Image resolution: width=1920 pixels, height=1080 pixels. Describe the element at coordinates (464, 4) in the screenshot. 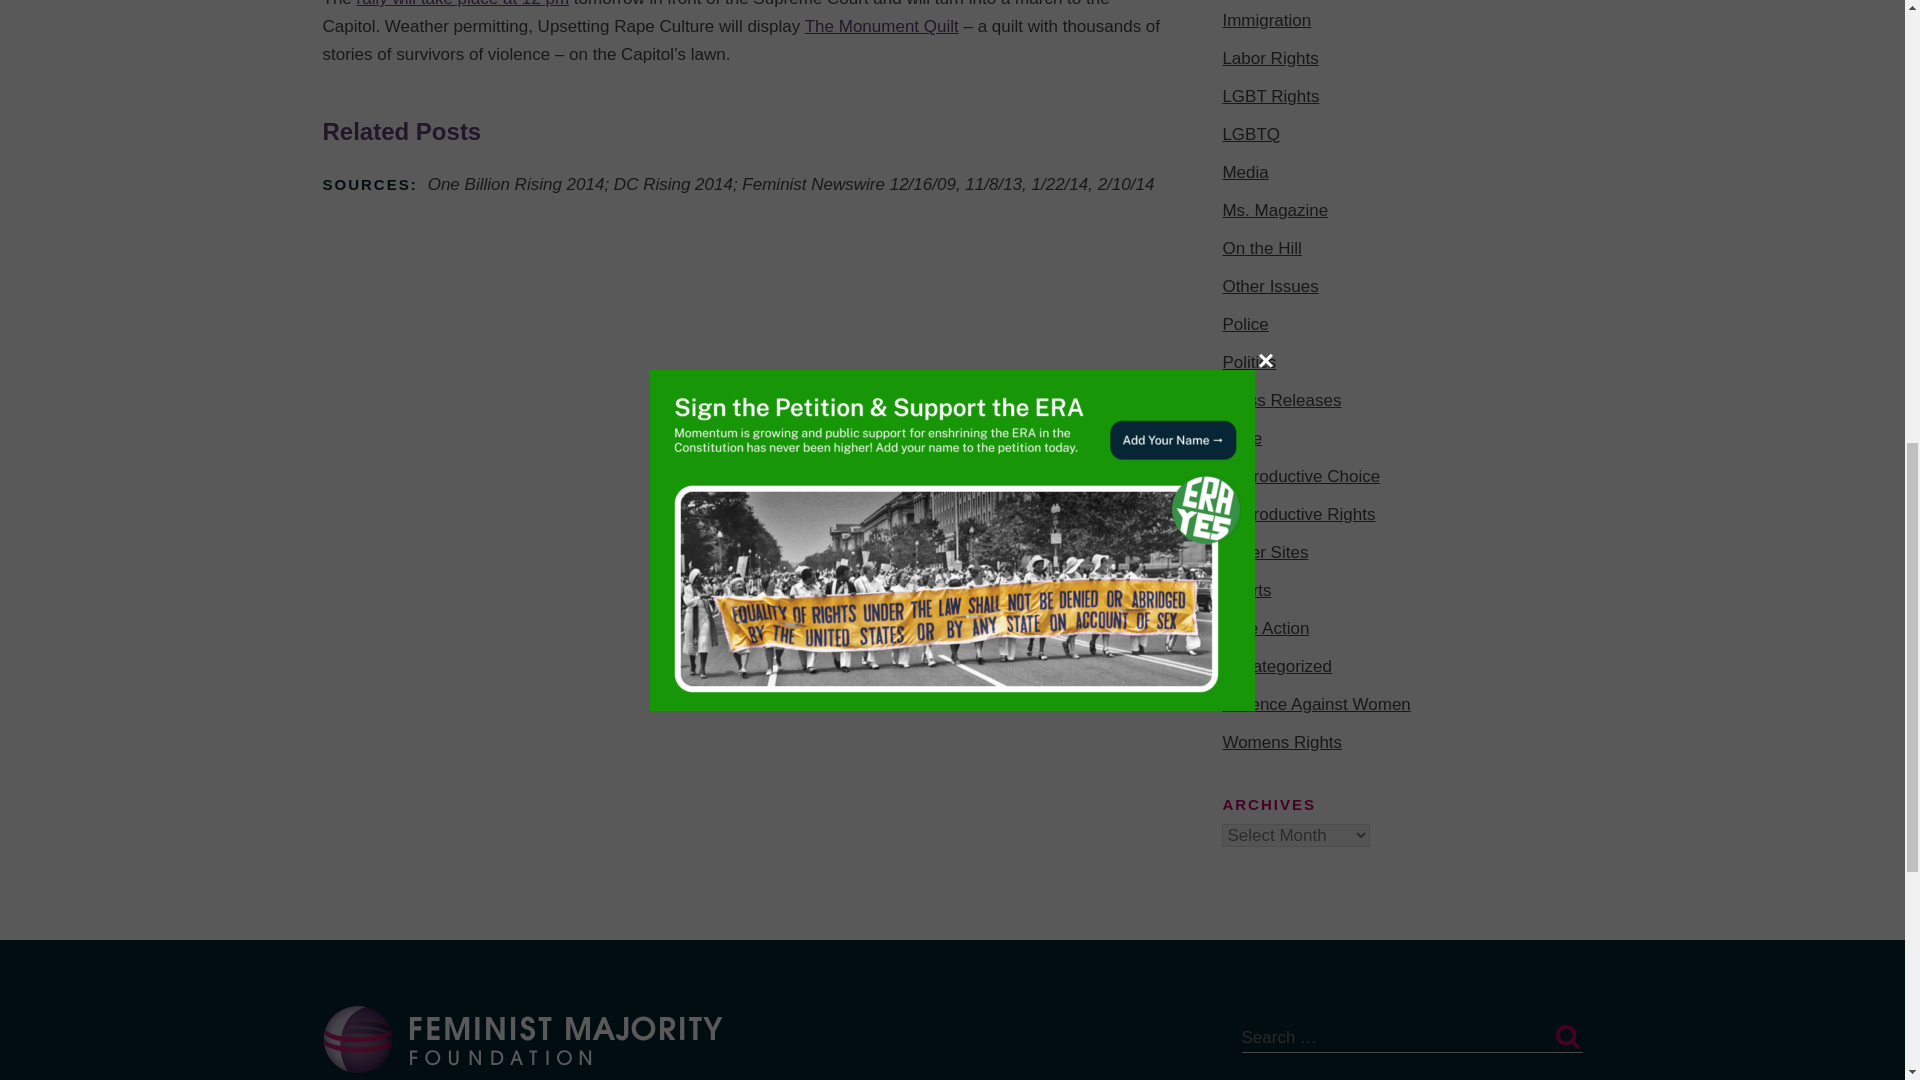

I see `rally will take place at 12 pm` at that location.